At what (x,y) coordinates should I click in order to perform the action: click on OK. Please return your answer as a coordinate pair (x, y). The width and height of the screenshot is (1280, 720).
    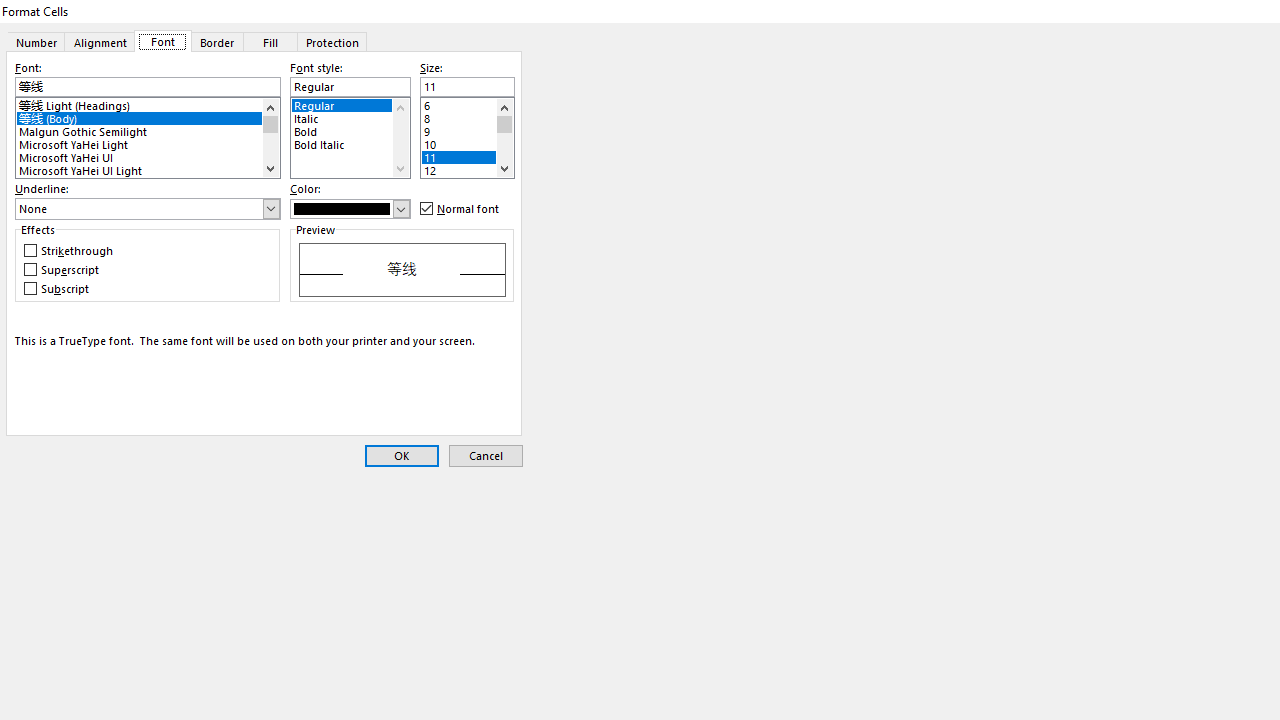
    Looking at the image, I should click on (402, 456).